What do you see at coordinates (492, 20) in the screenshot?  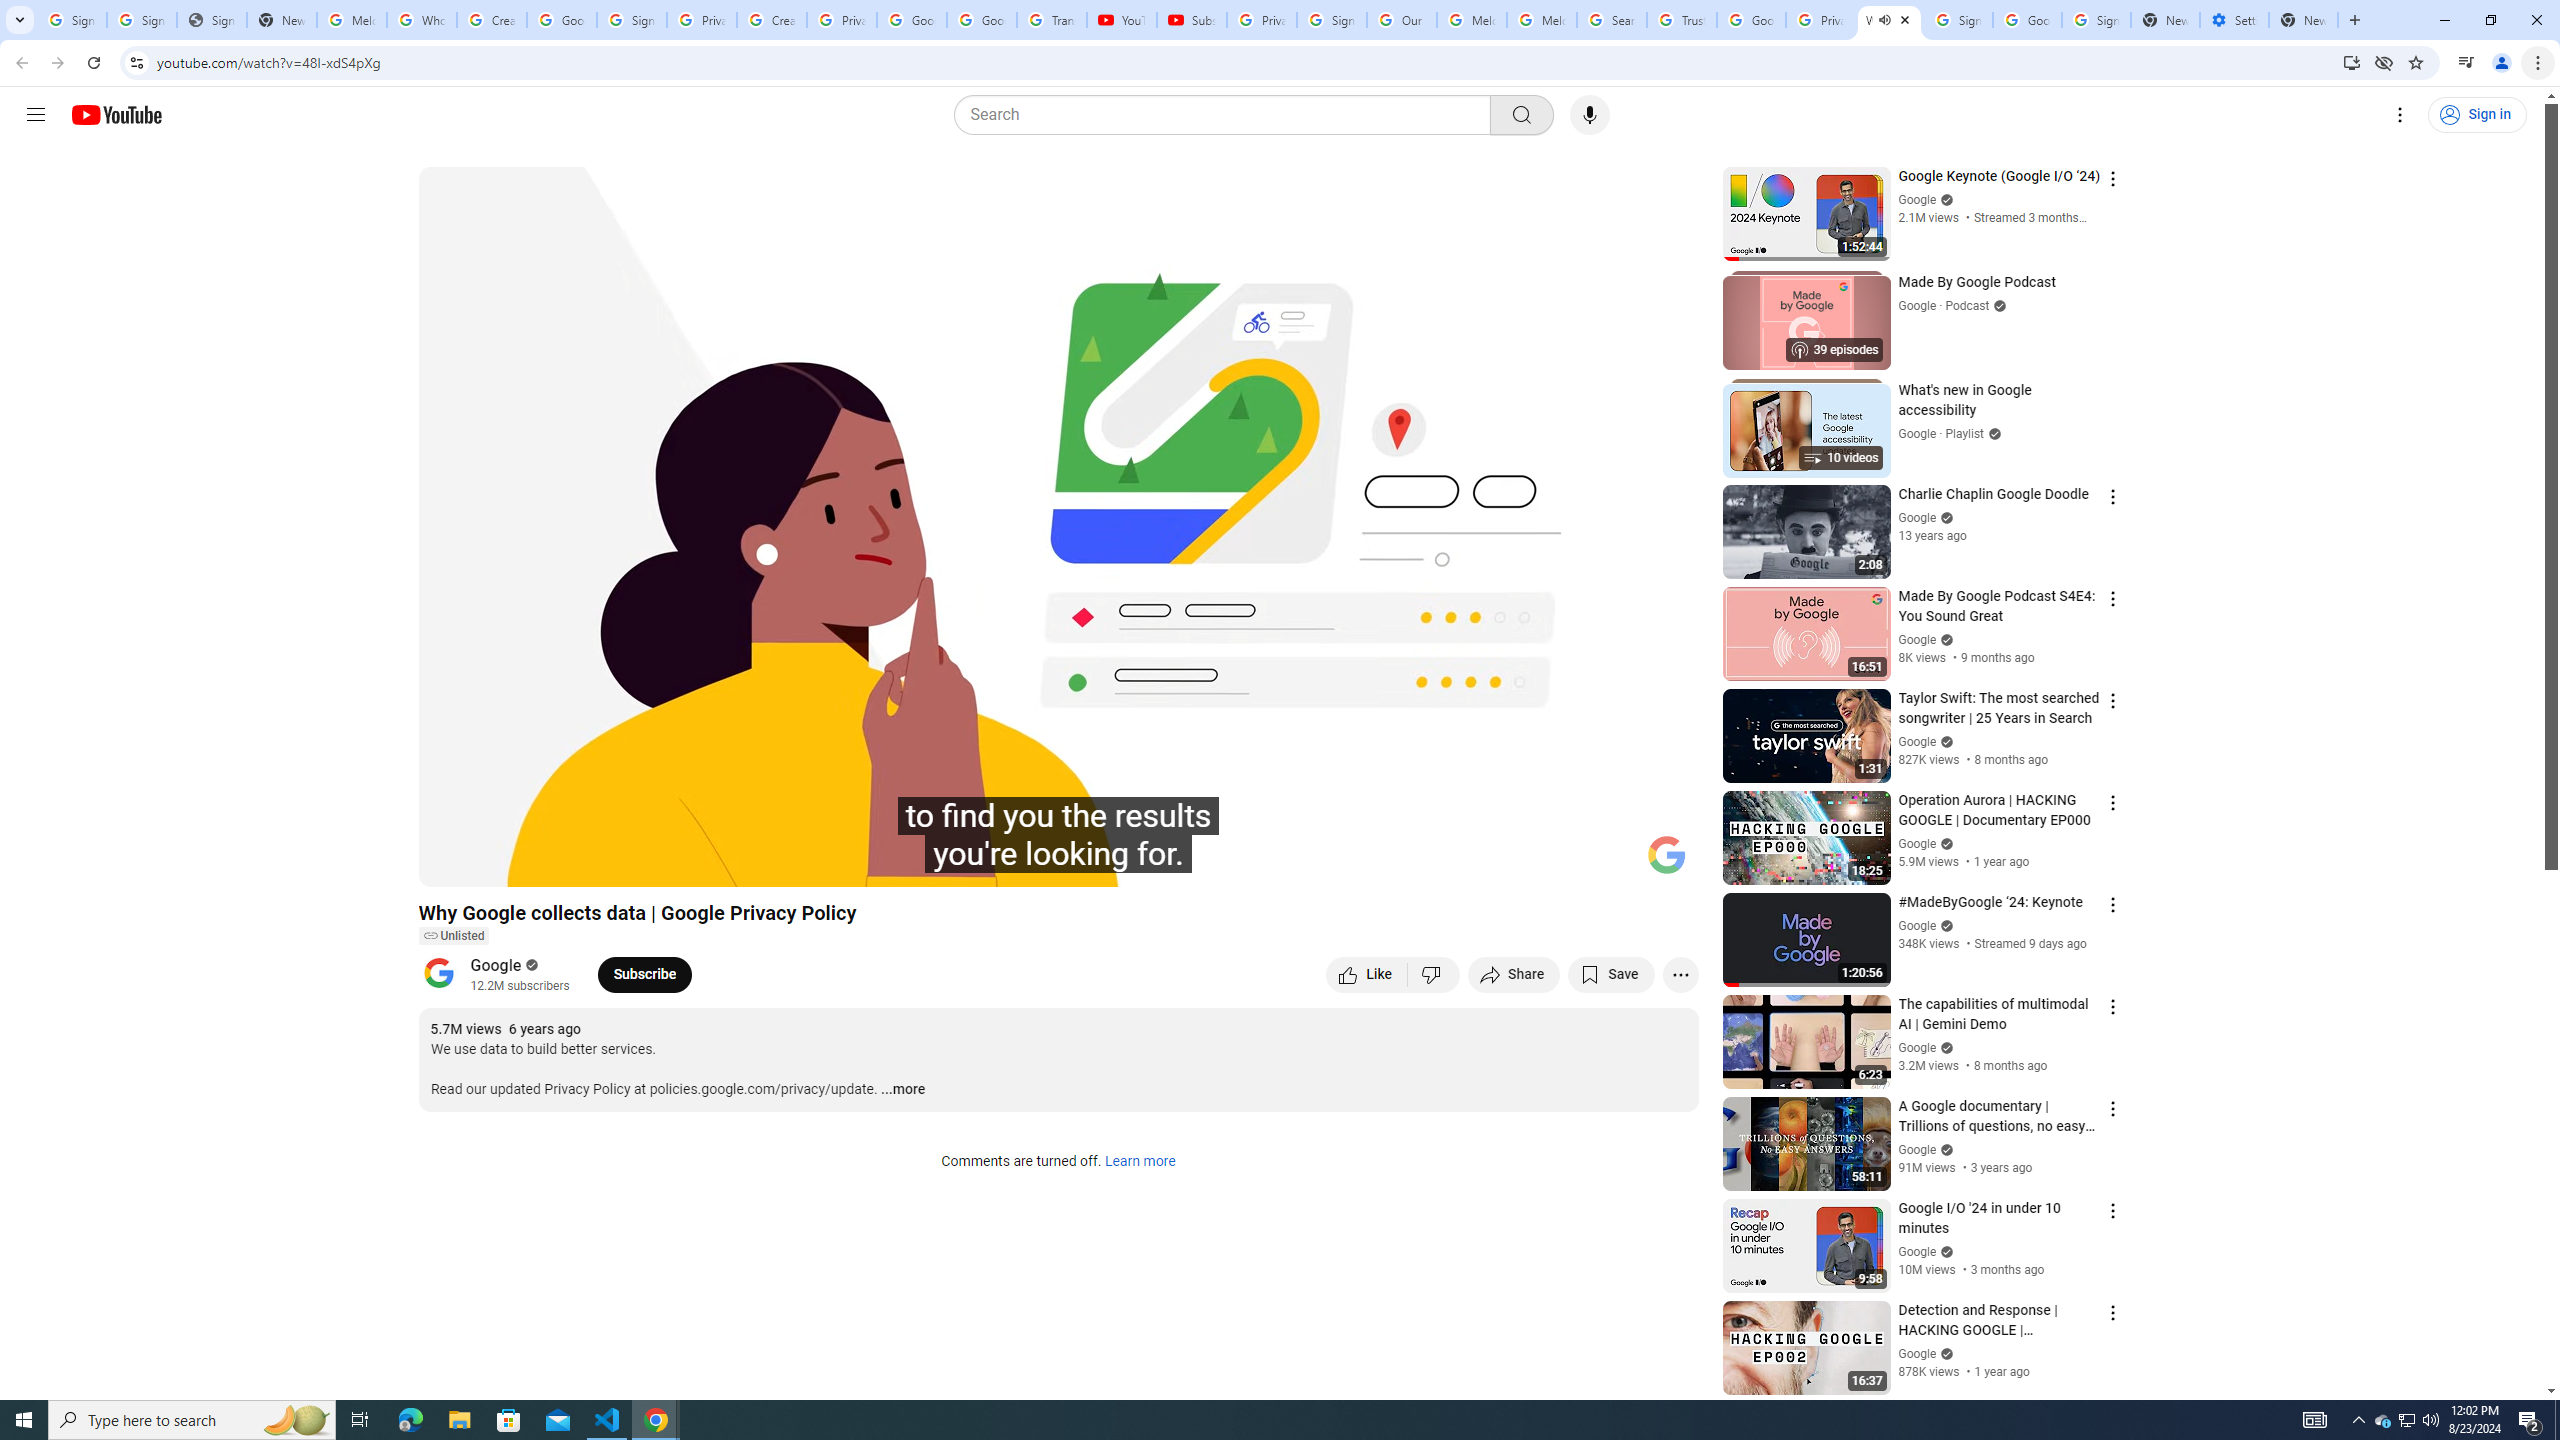 I see `Create your Google Account` at bounding box center [492, 20].